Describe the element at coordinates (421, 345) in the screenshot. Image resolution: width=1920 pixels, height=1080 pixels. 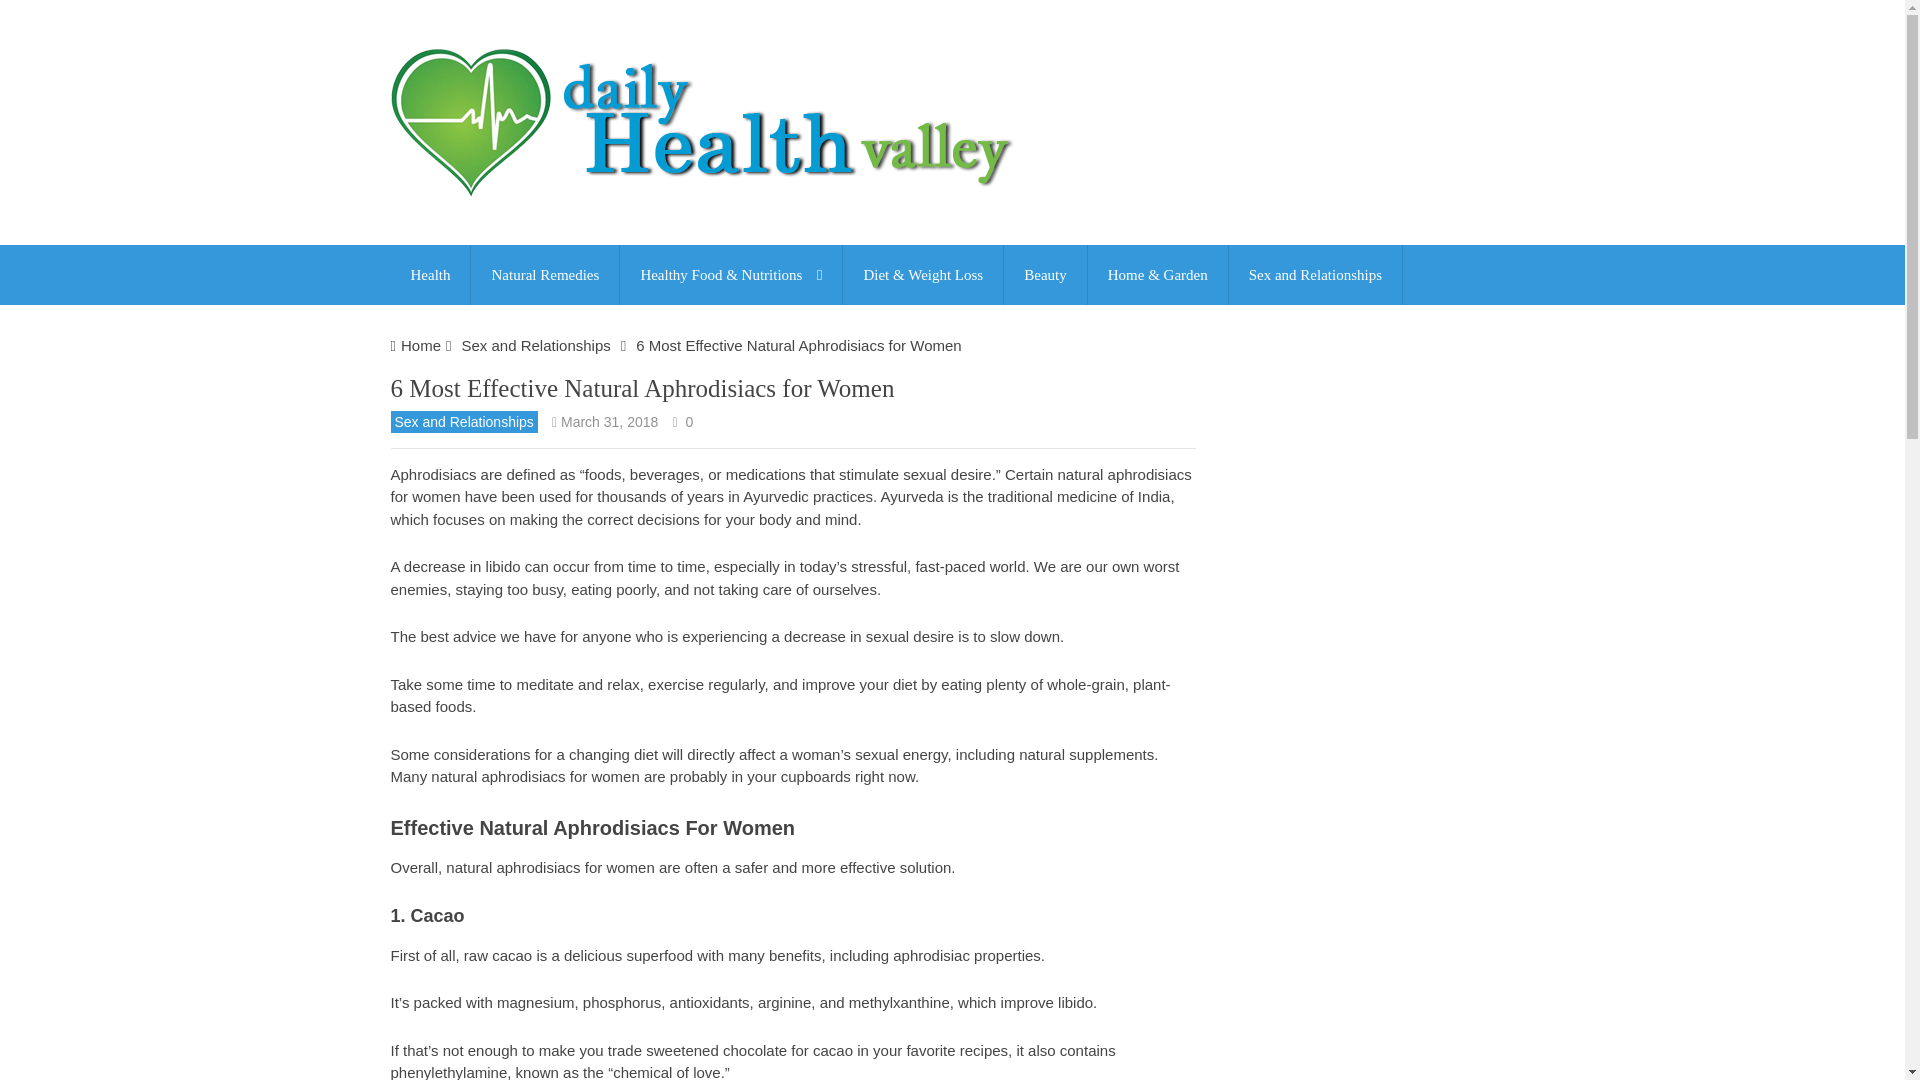
I see `Home` at that location.